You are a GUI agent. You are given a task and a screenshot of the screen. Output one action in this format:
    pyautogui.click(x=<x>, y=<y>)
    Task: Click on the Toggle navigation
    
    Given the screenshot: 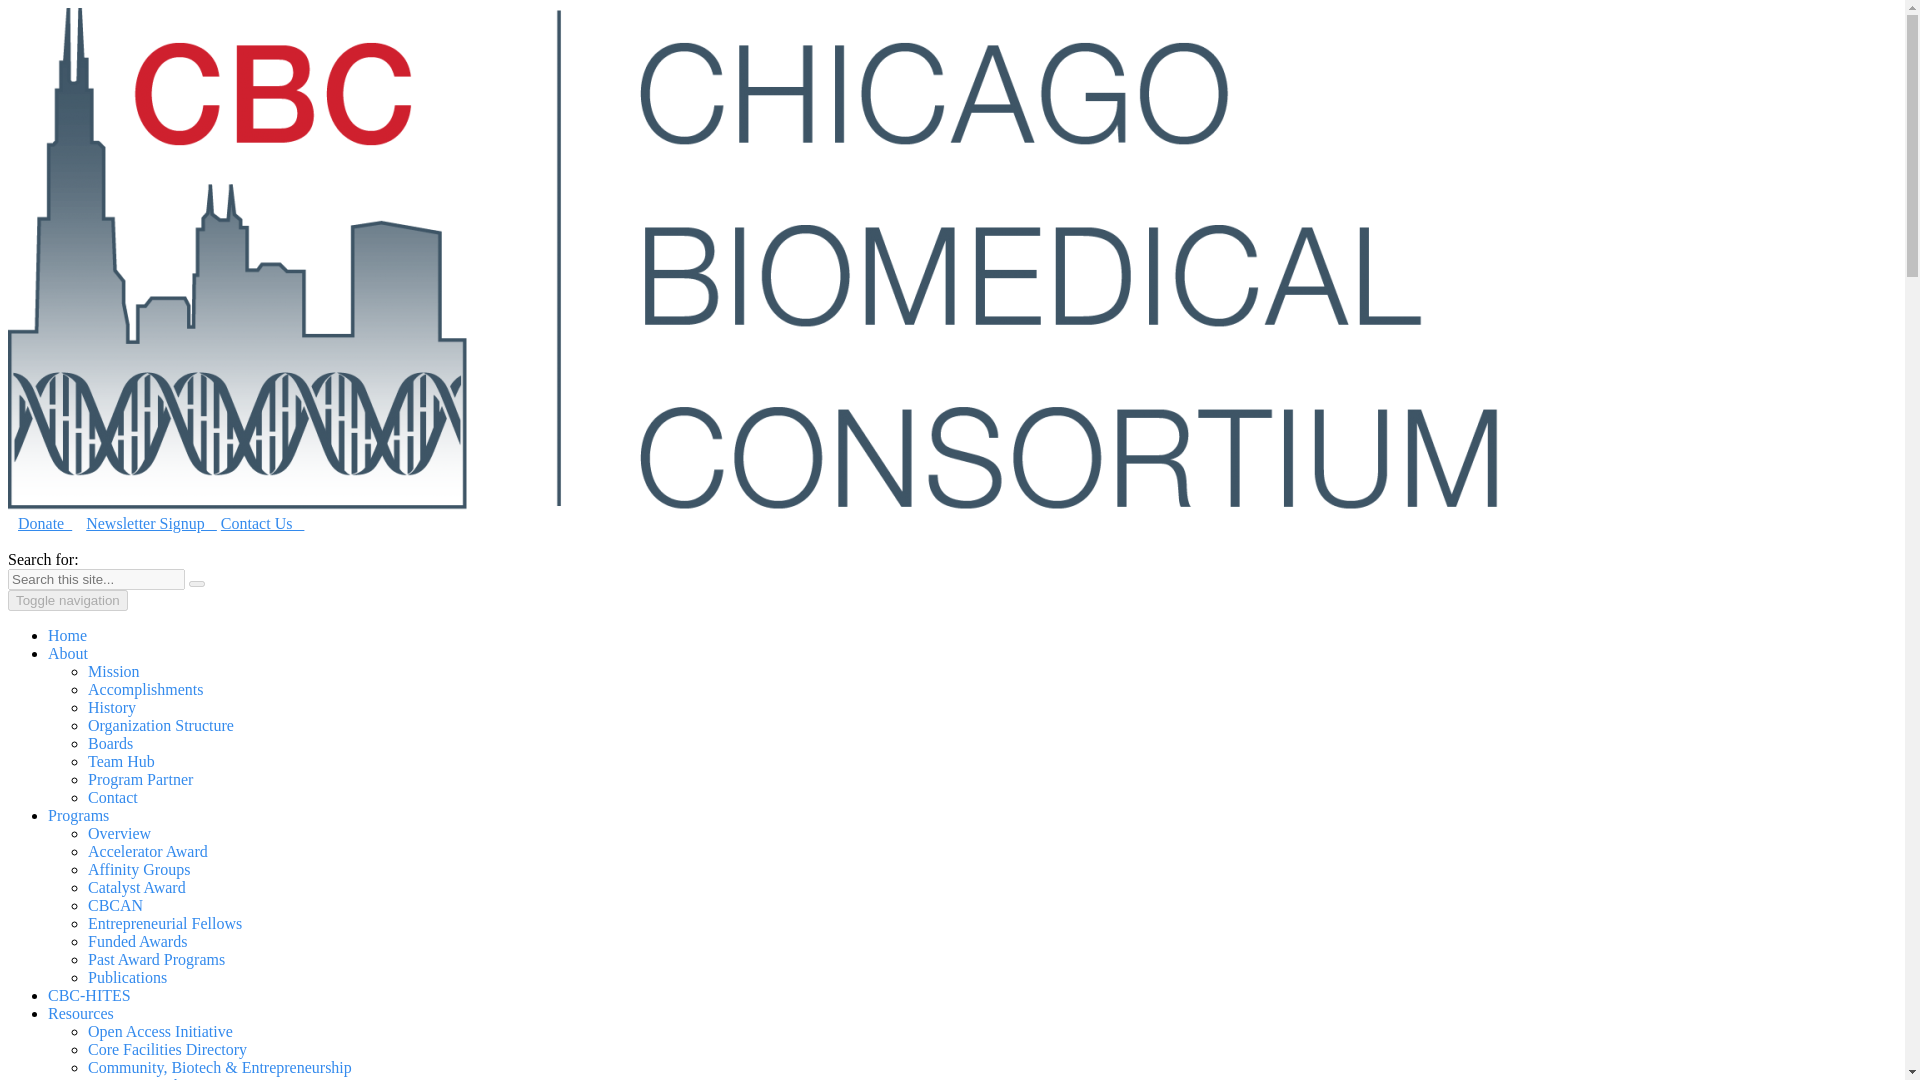 What is the action you would take?
    pyautogui.click(x=68, y=600)
    